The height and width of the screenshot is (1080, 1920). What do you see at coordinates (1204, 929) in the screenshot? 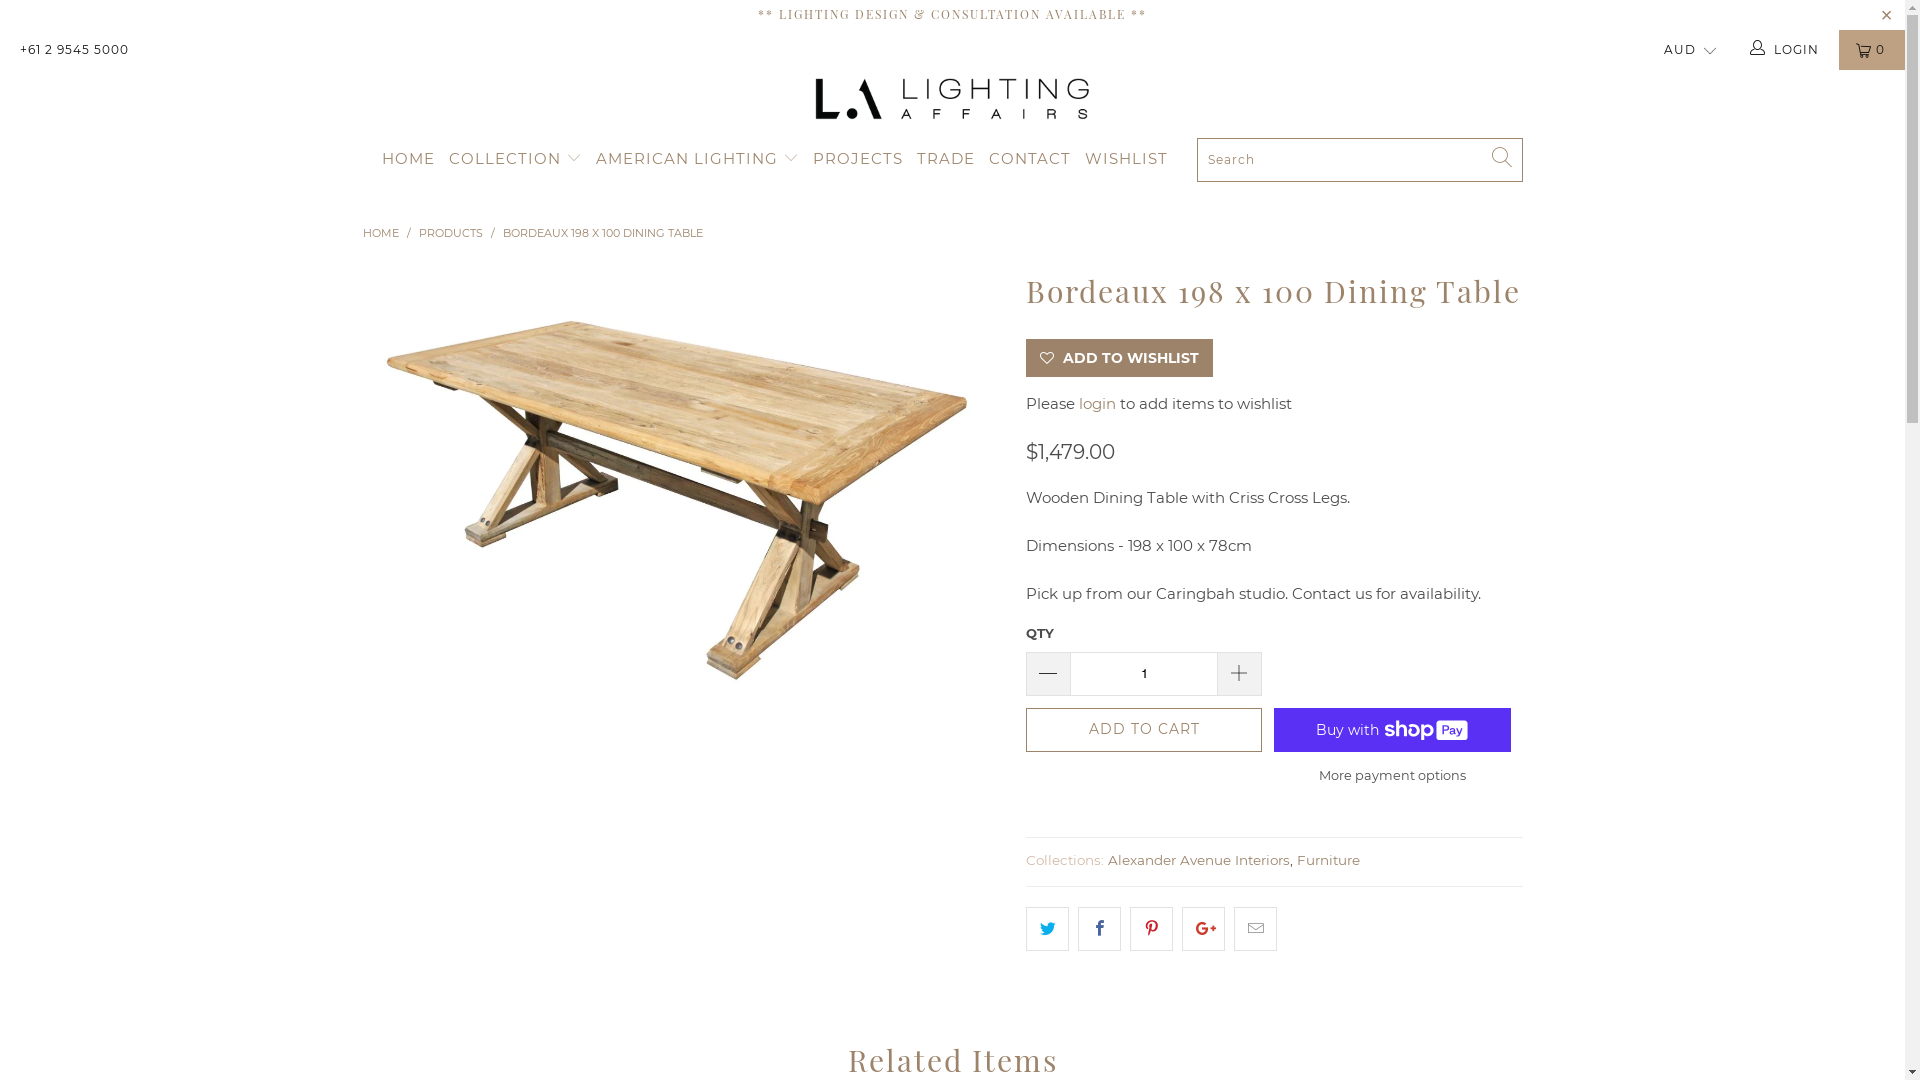
I see `Share this on Google+` at bounding box center [1204, 929].